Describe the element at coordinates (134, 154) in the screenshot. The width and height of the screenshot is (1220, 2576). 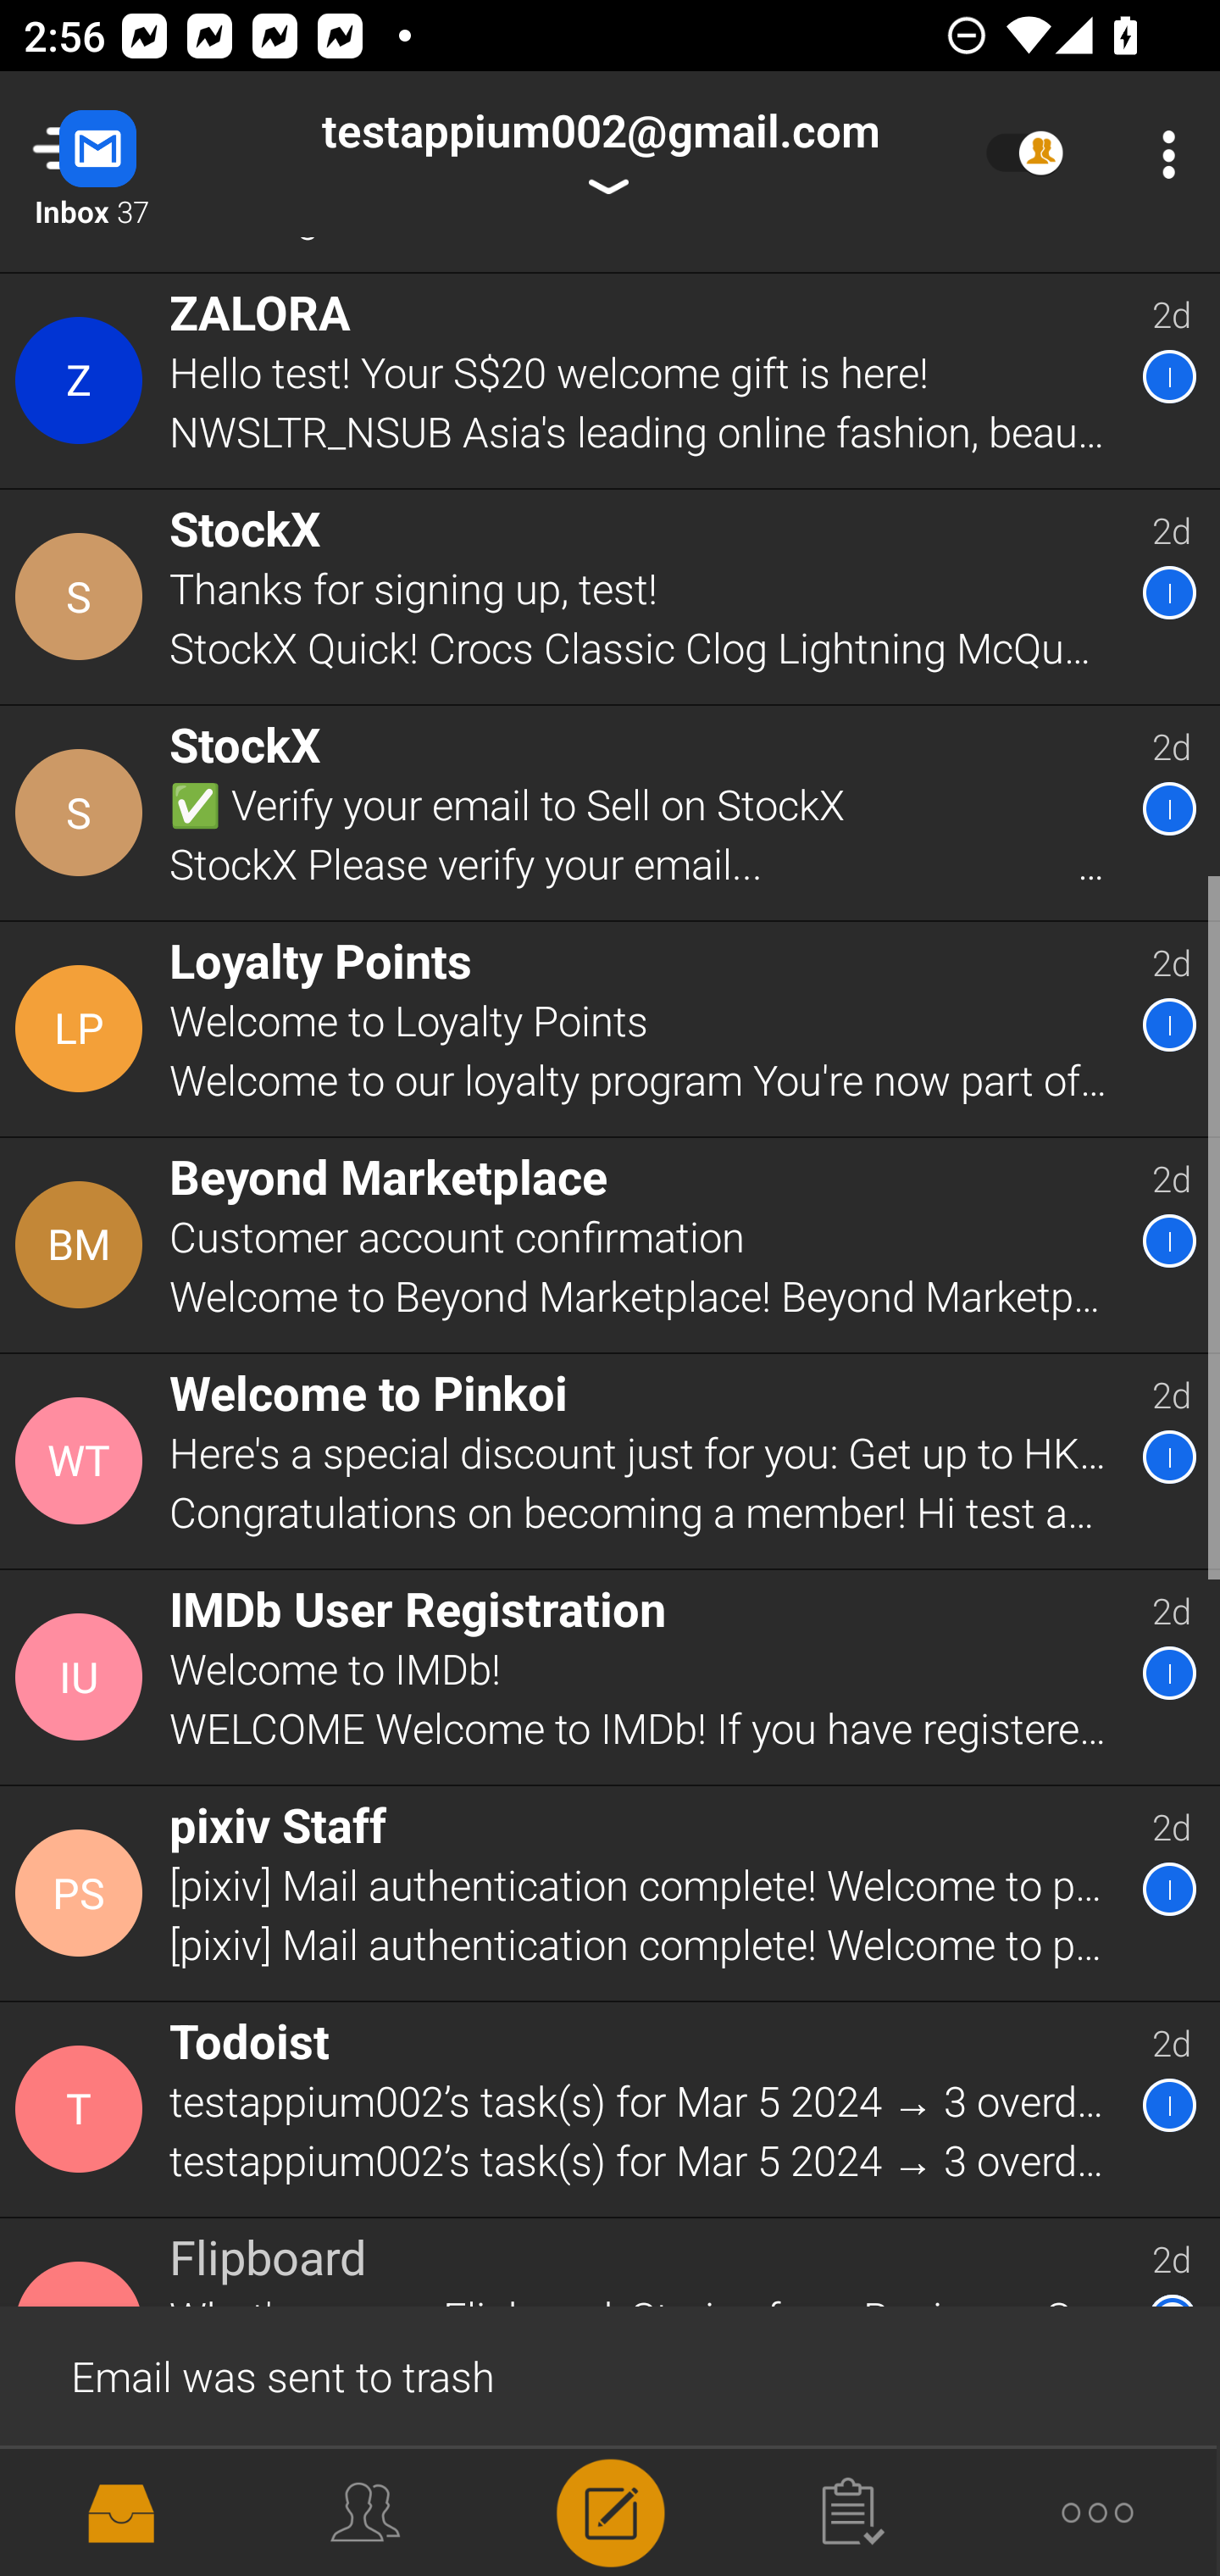
I see `Navigate up` at that location.